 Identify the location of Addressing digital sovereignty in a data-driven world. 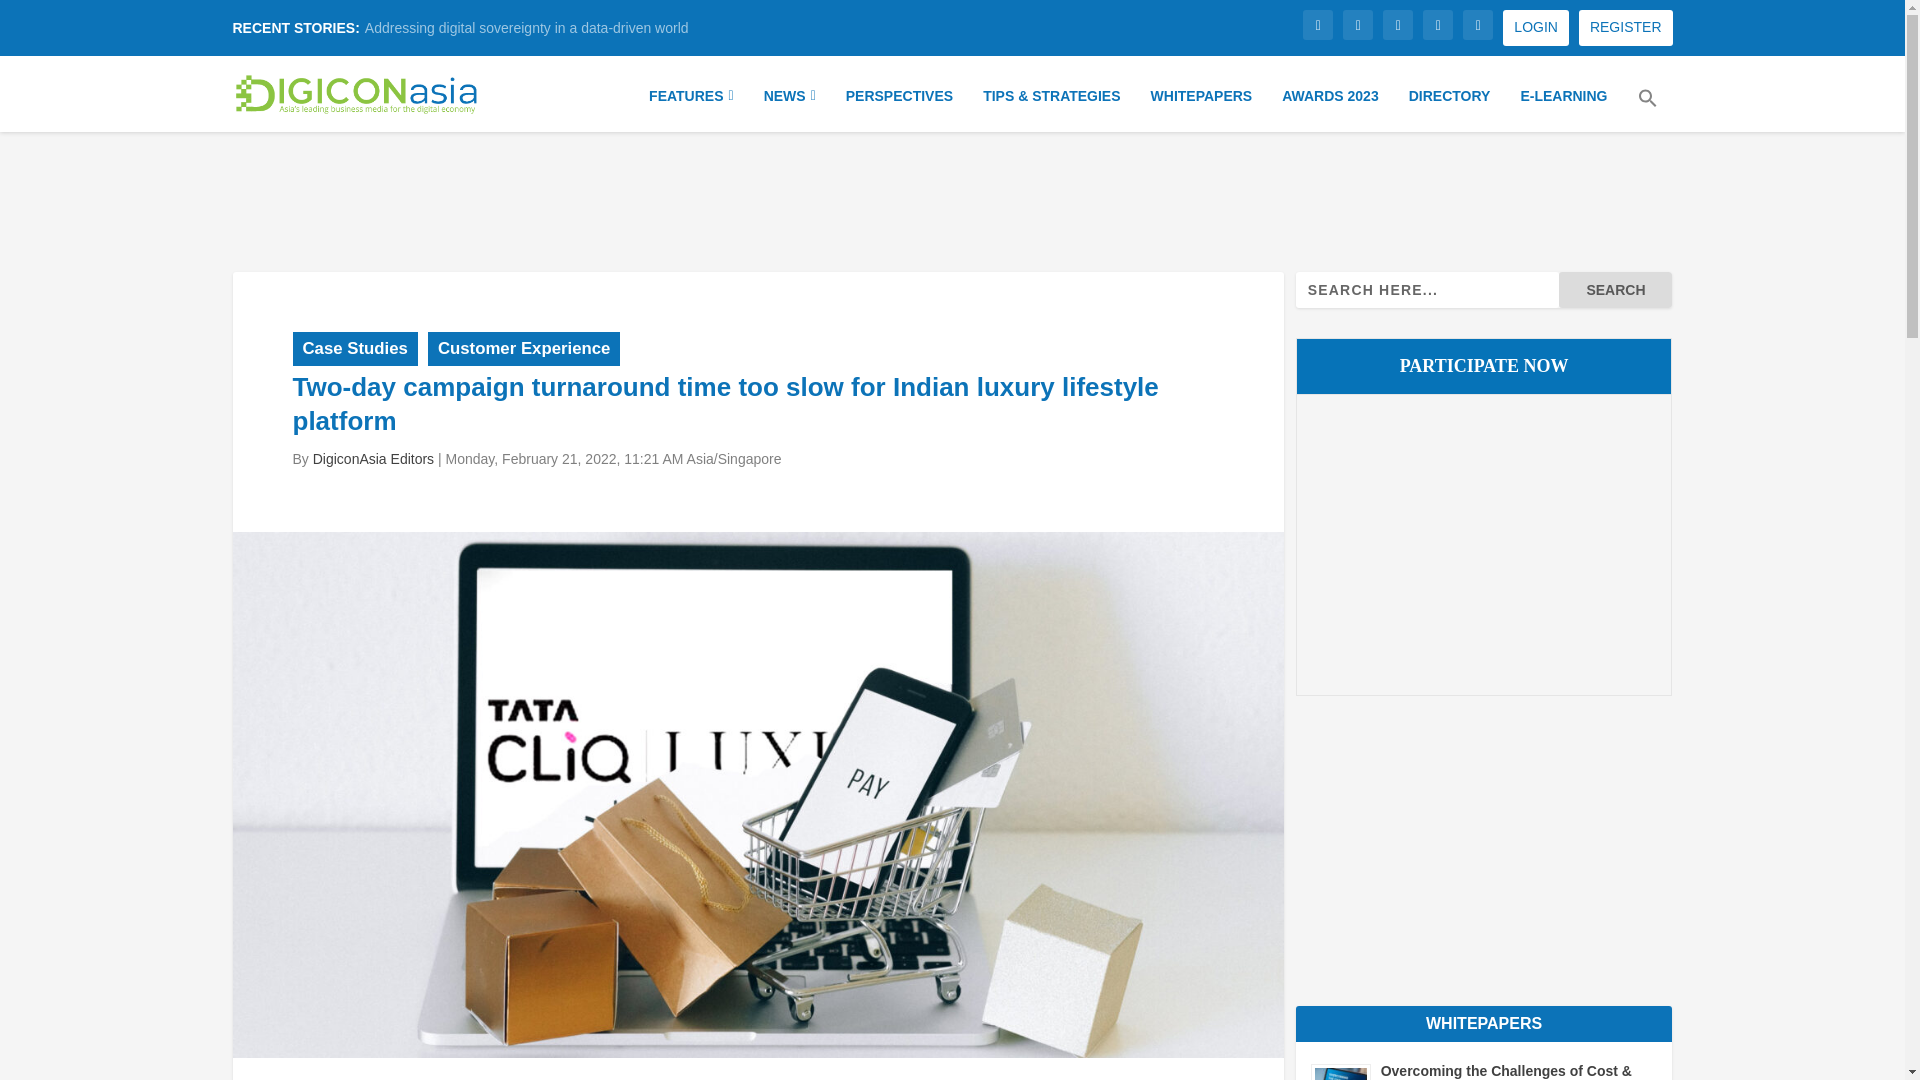
(526, 28).